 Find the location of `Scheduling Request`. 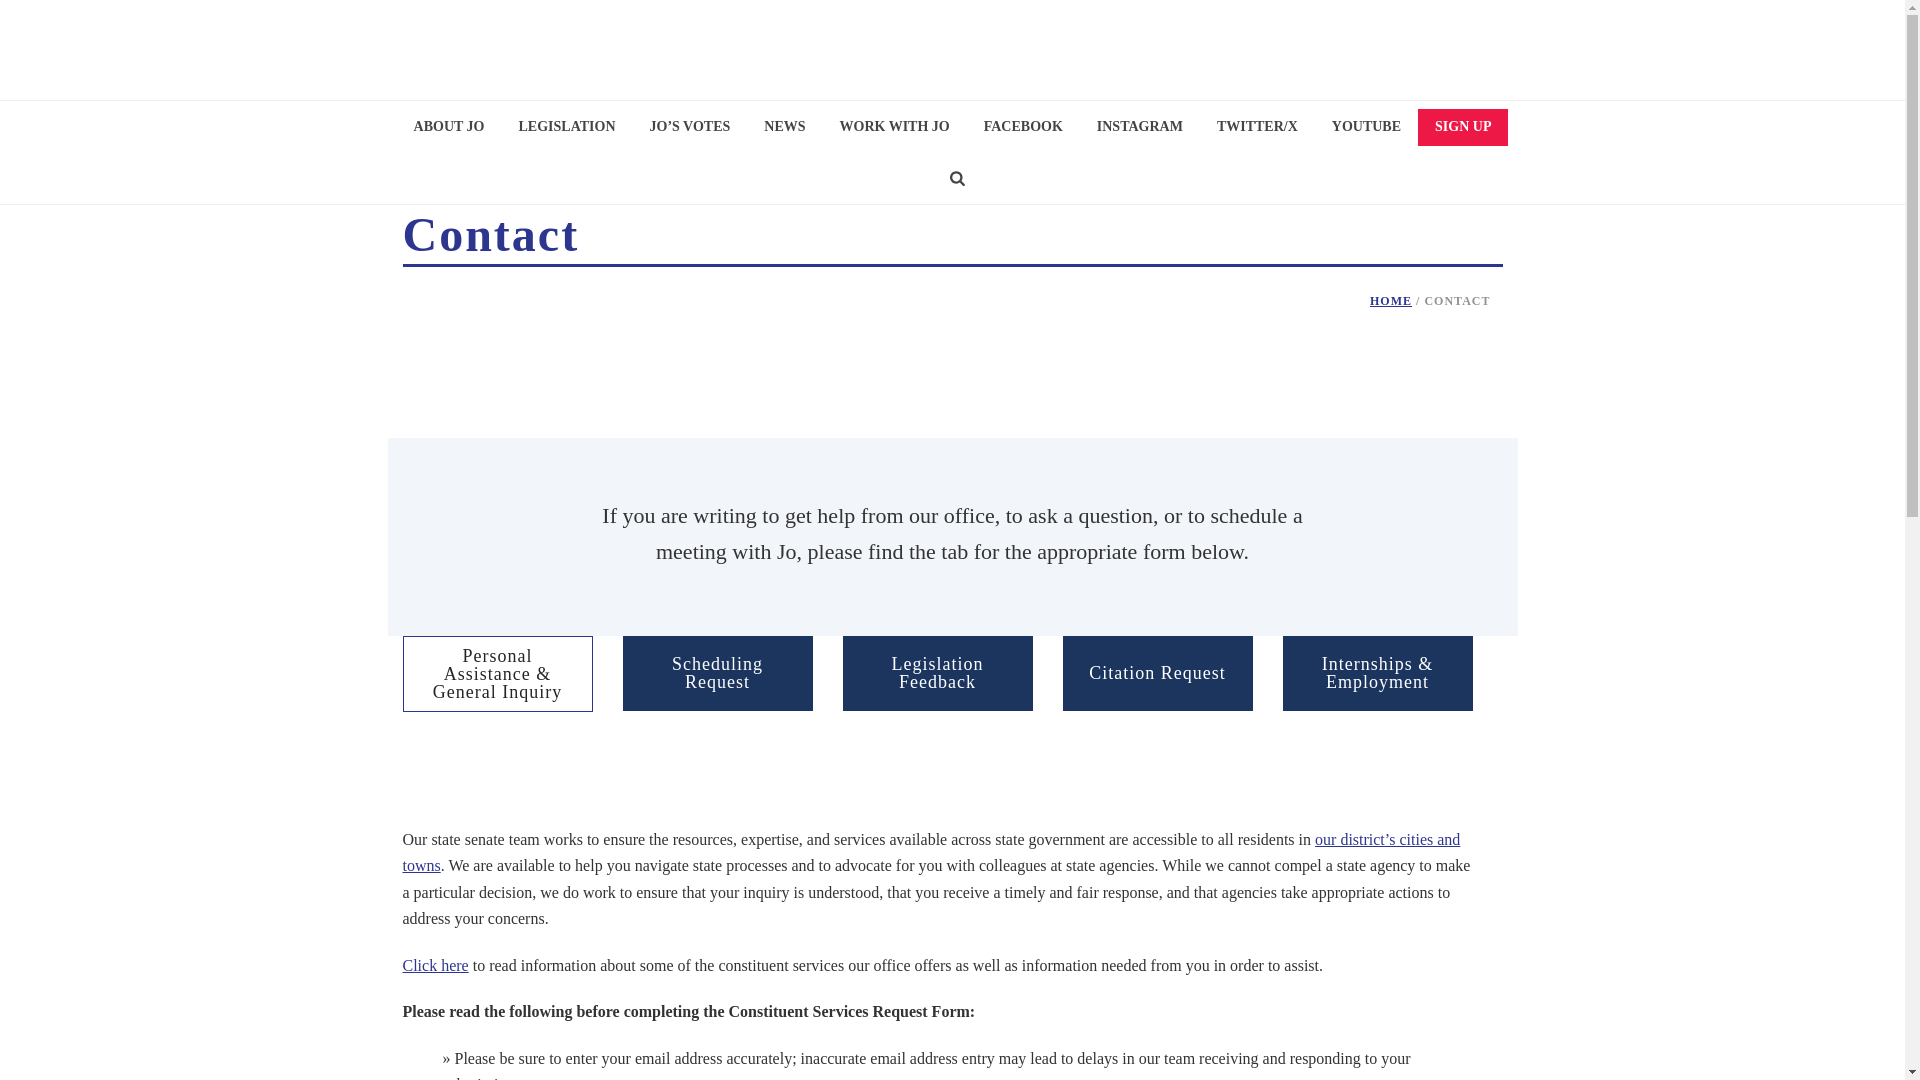

Scheduling Request is located at coordinates (717, 673).